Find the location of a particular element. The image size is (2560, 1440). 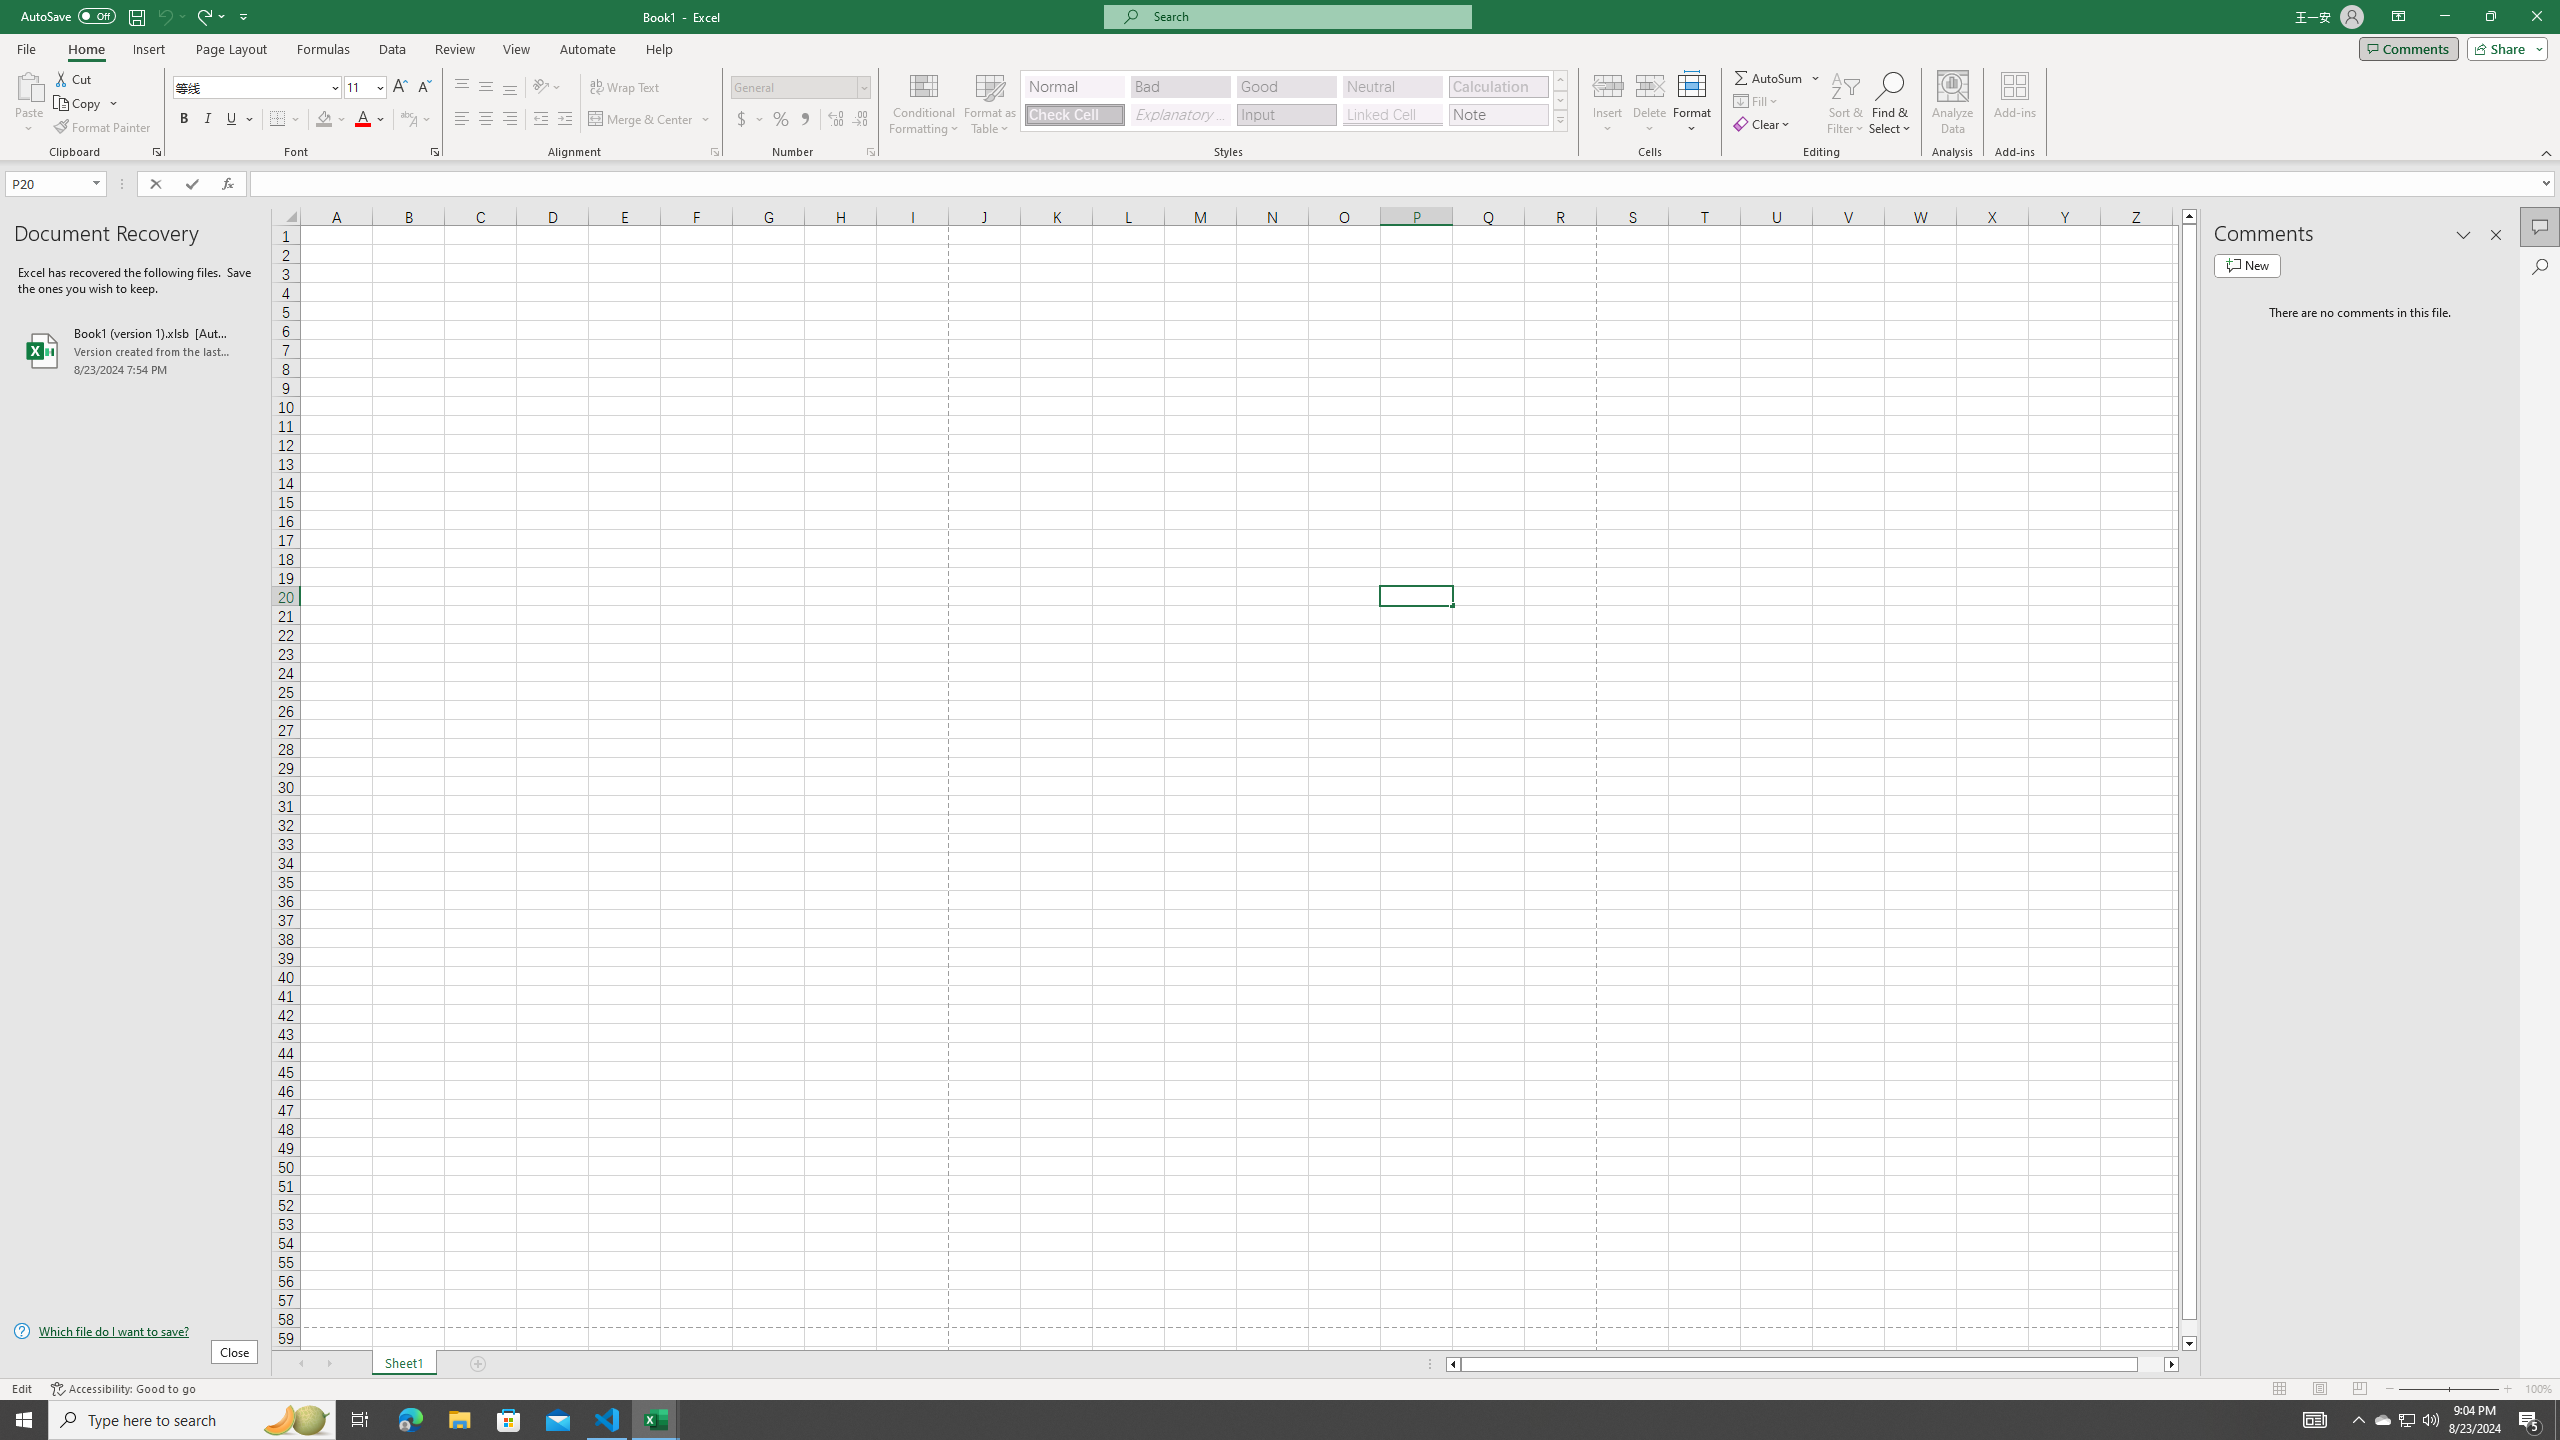

Insert is located at coordinates (148, 49).